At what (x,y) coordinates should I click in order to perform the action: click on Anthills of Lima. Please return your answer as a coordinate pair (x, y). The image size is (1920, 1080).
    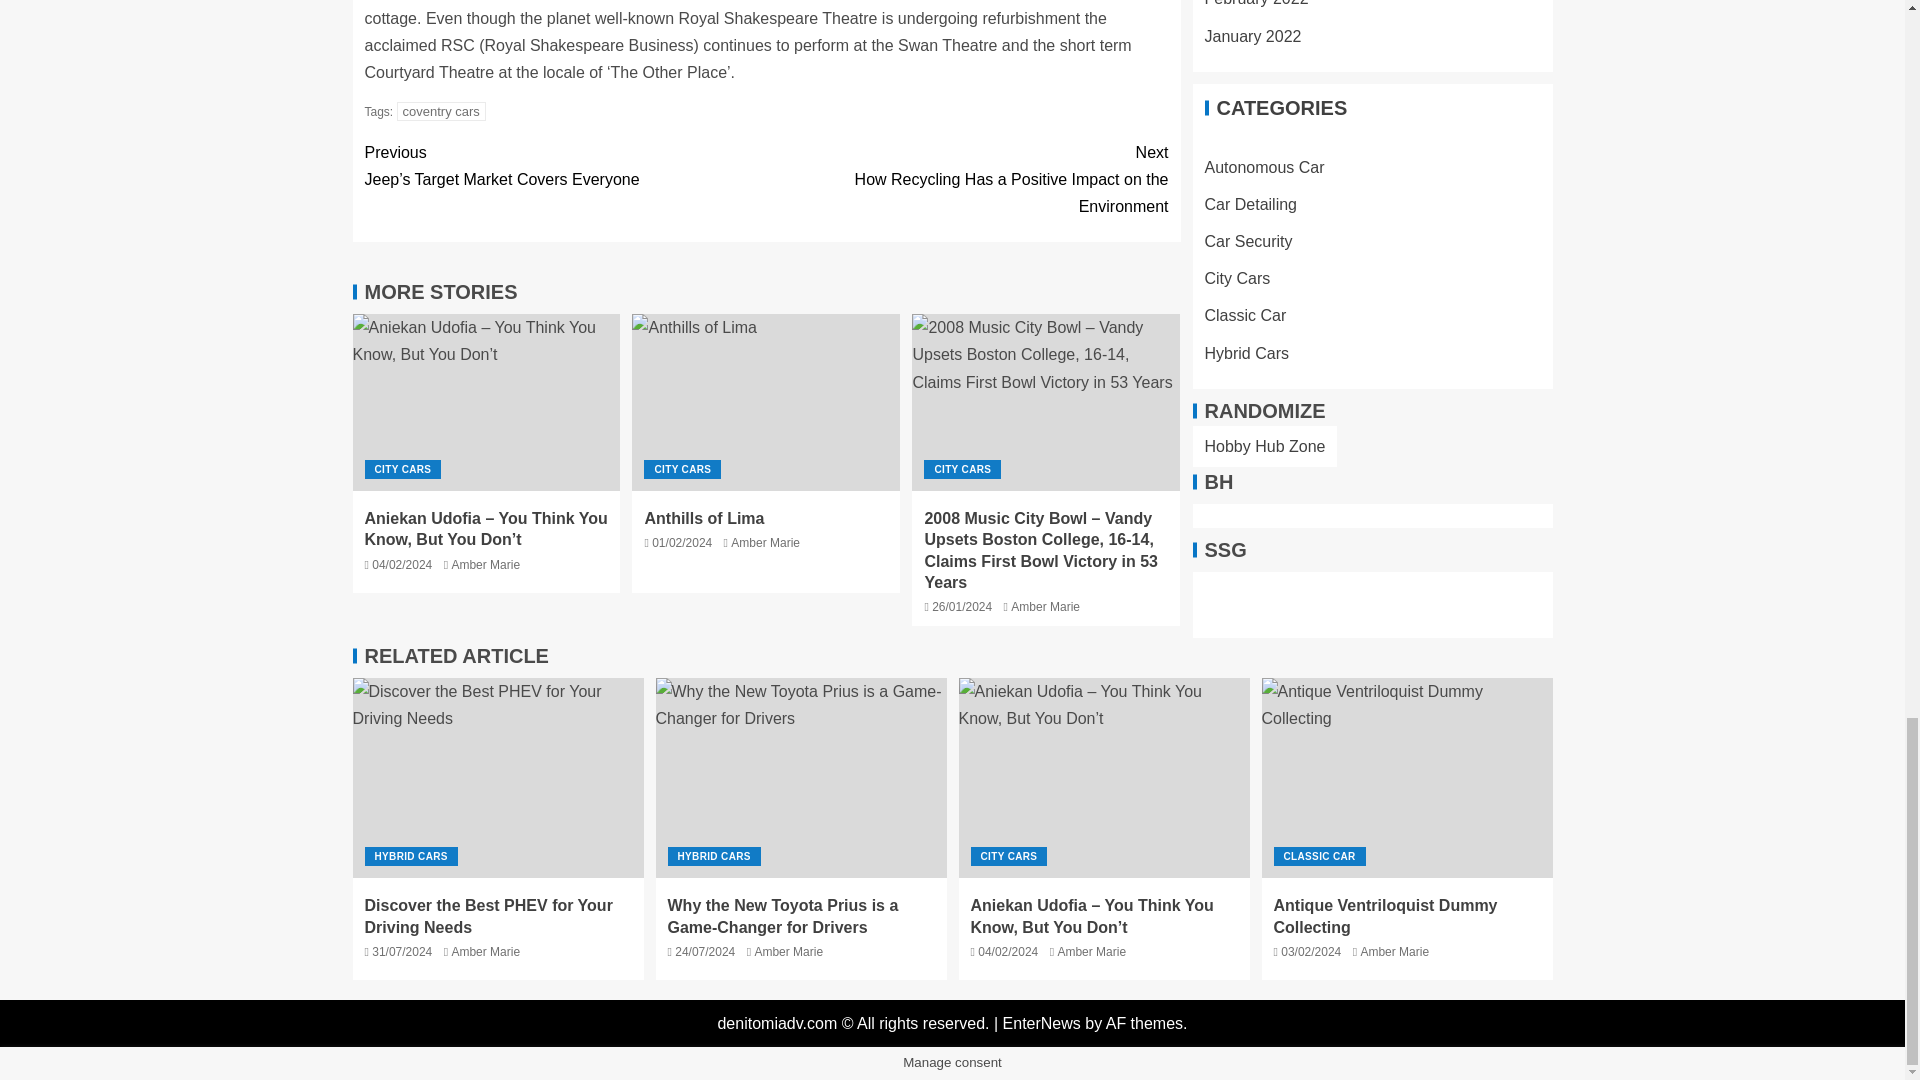
    Looking at the image, I should click on (766, 402).